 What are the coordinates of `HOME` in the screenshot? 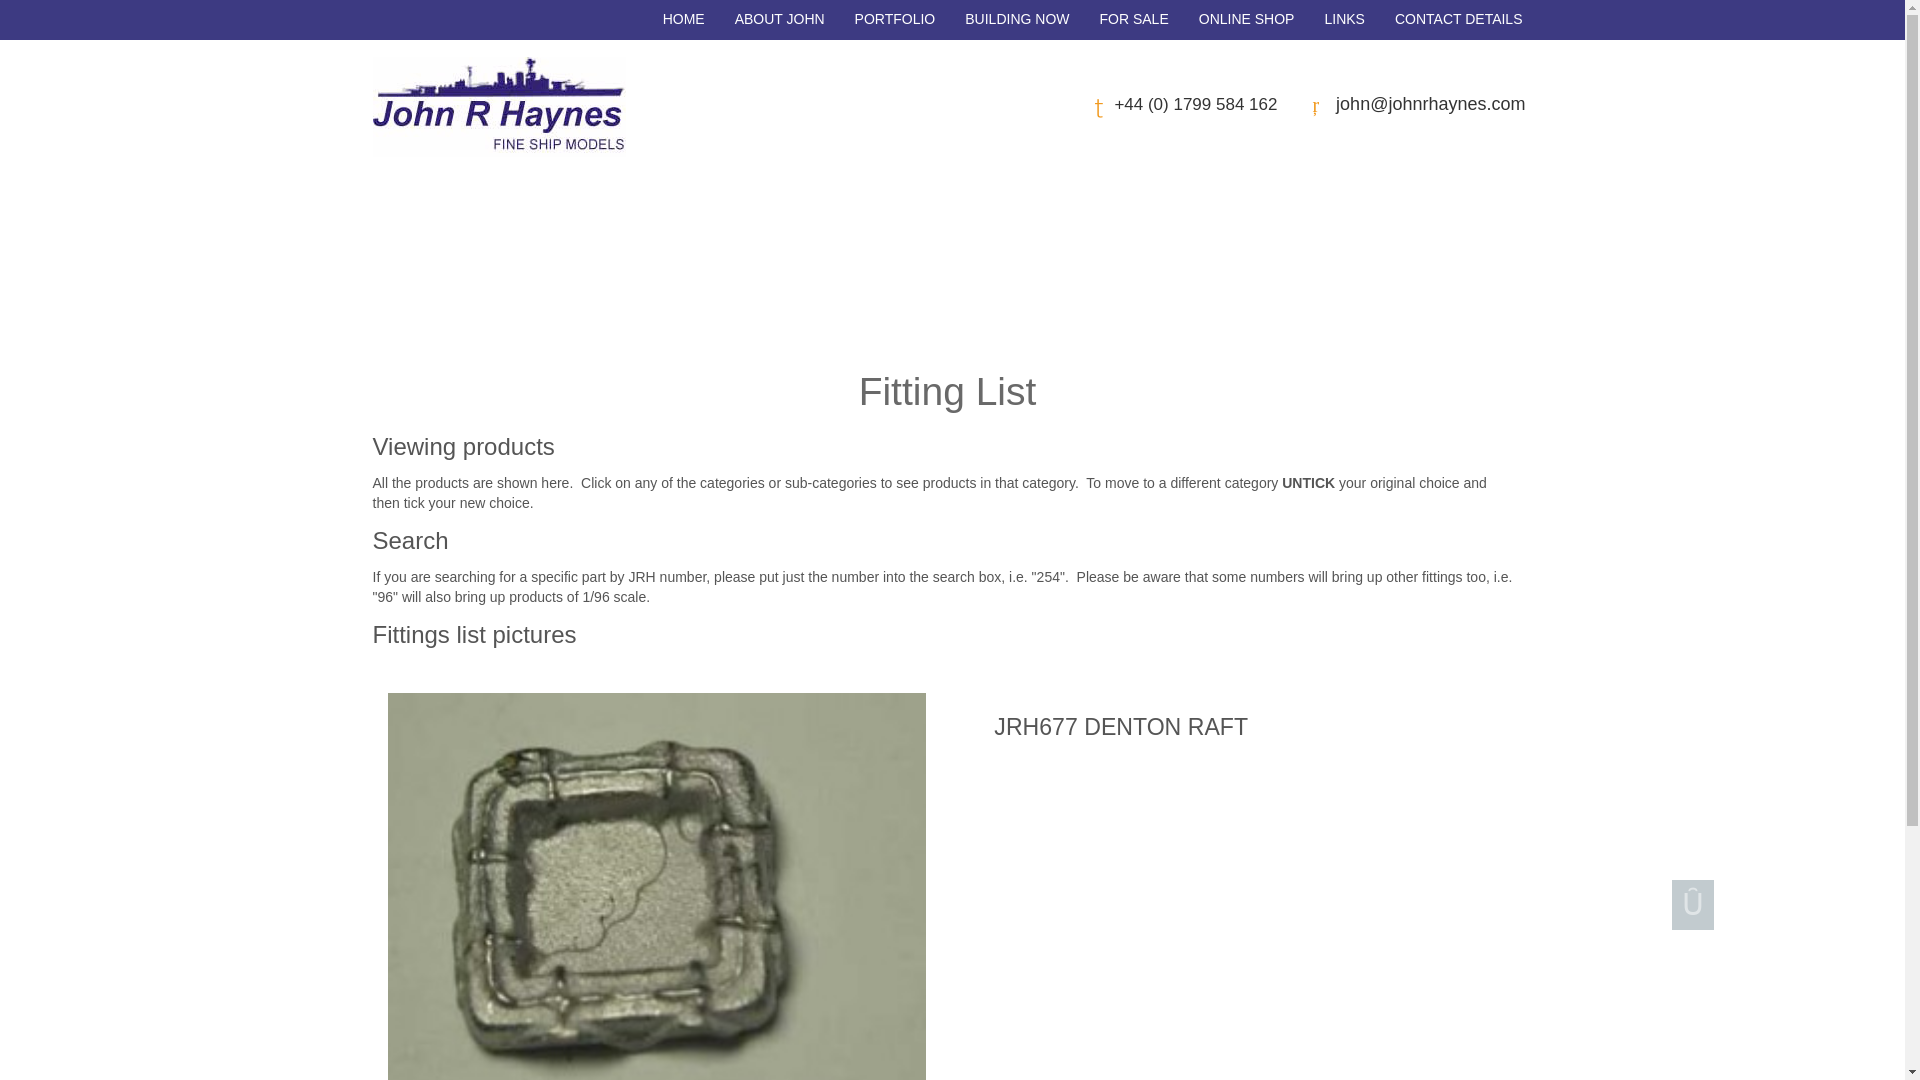 It's located at (684, 20).